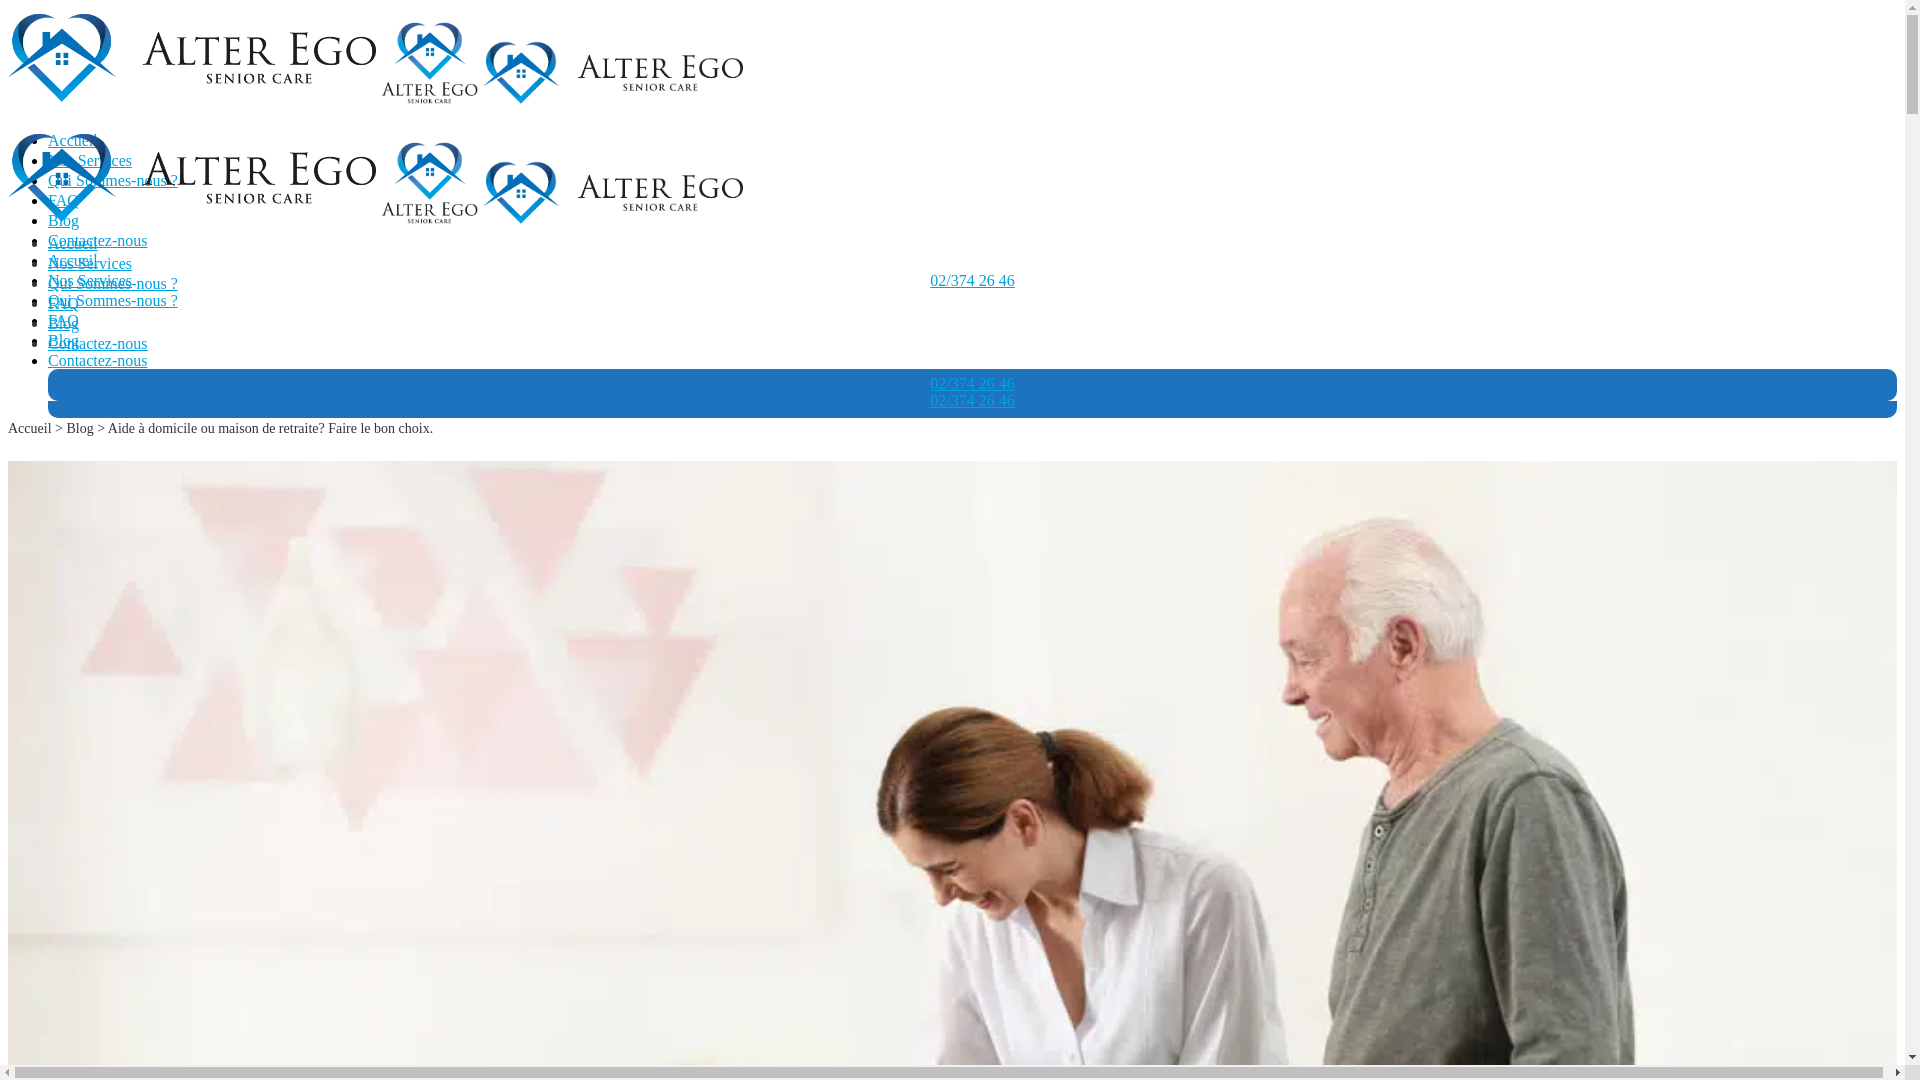 The width and height of the screenshot is (1920, 1080). I want to click on Accueil, so click(73, 244).